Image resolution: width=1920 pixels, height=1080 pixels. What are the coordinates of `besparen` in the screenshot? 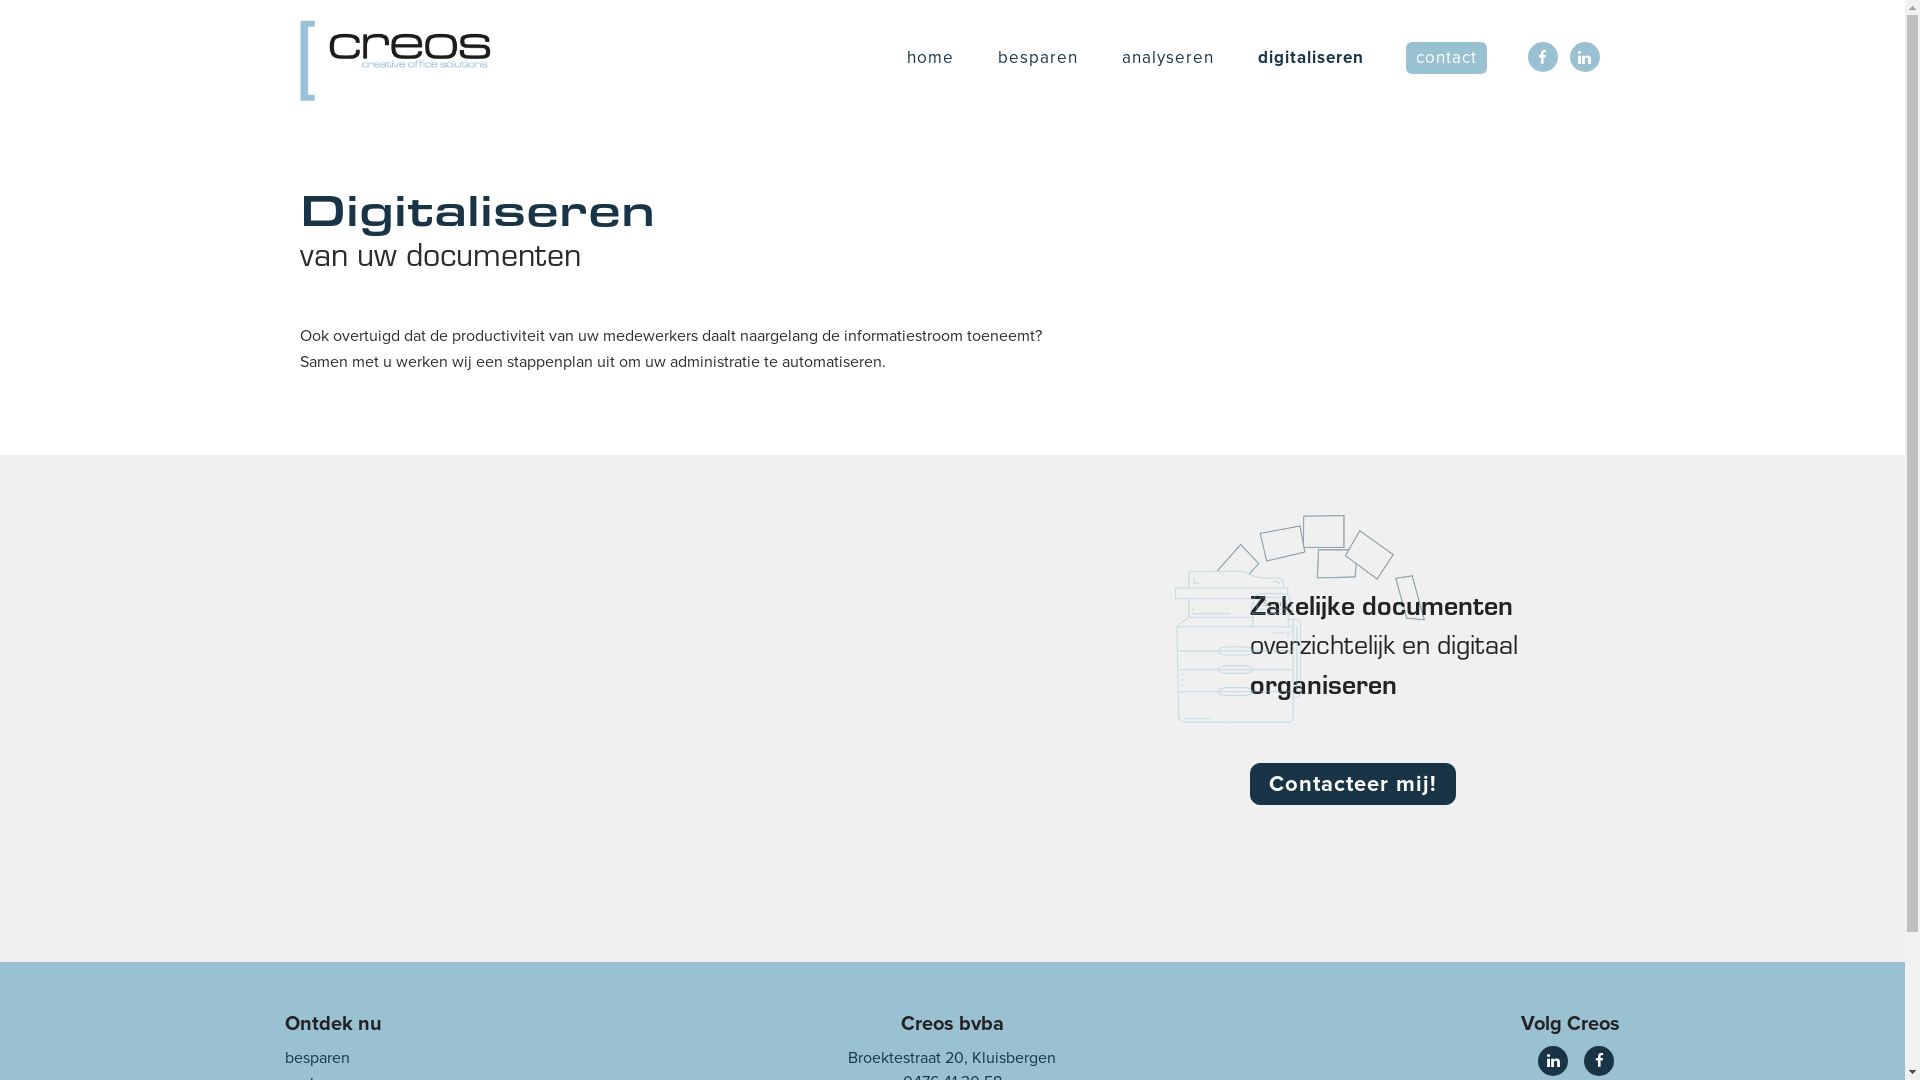 It's located at (1038, 58).